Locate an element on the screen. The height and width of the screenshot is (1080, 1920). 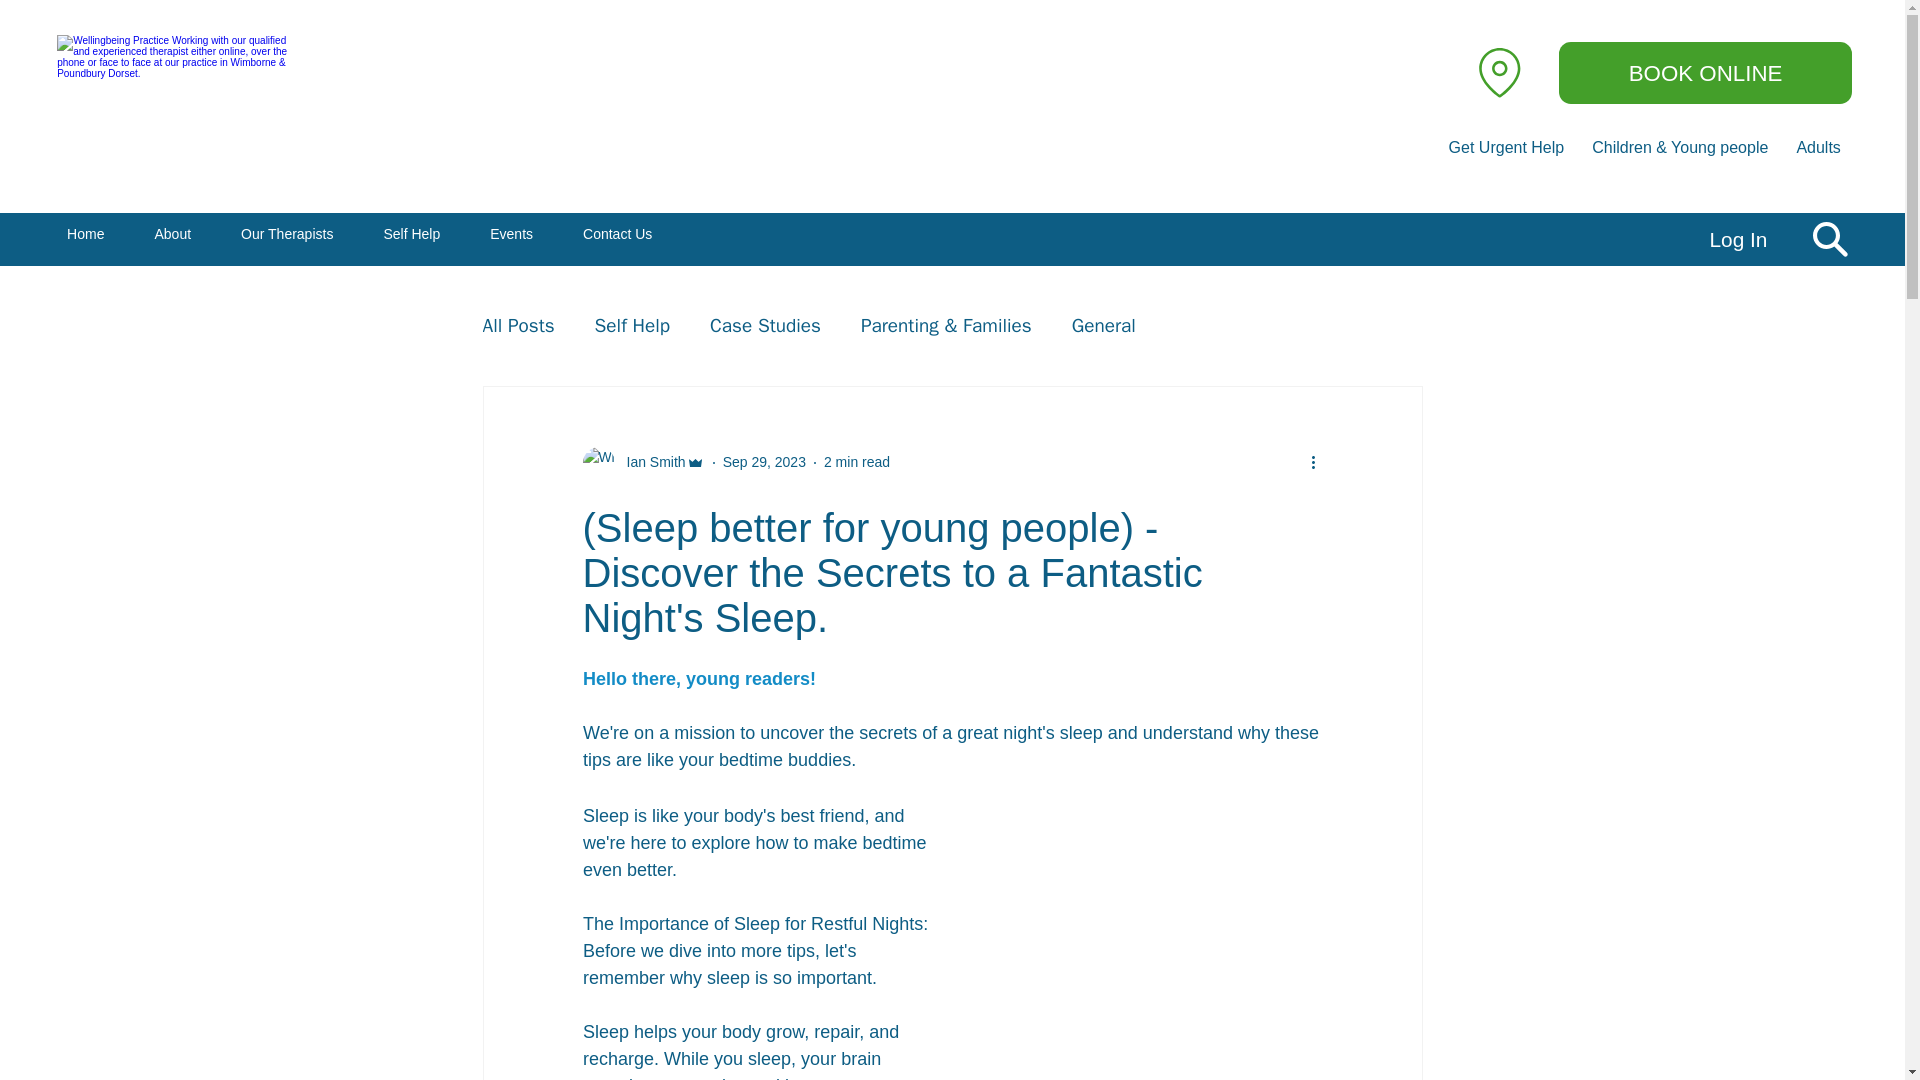
Get Urgent Help is located at coordinates (1506, 148).